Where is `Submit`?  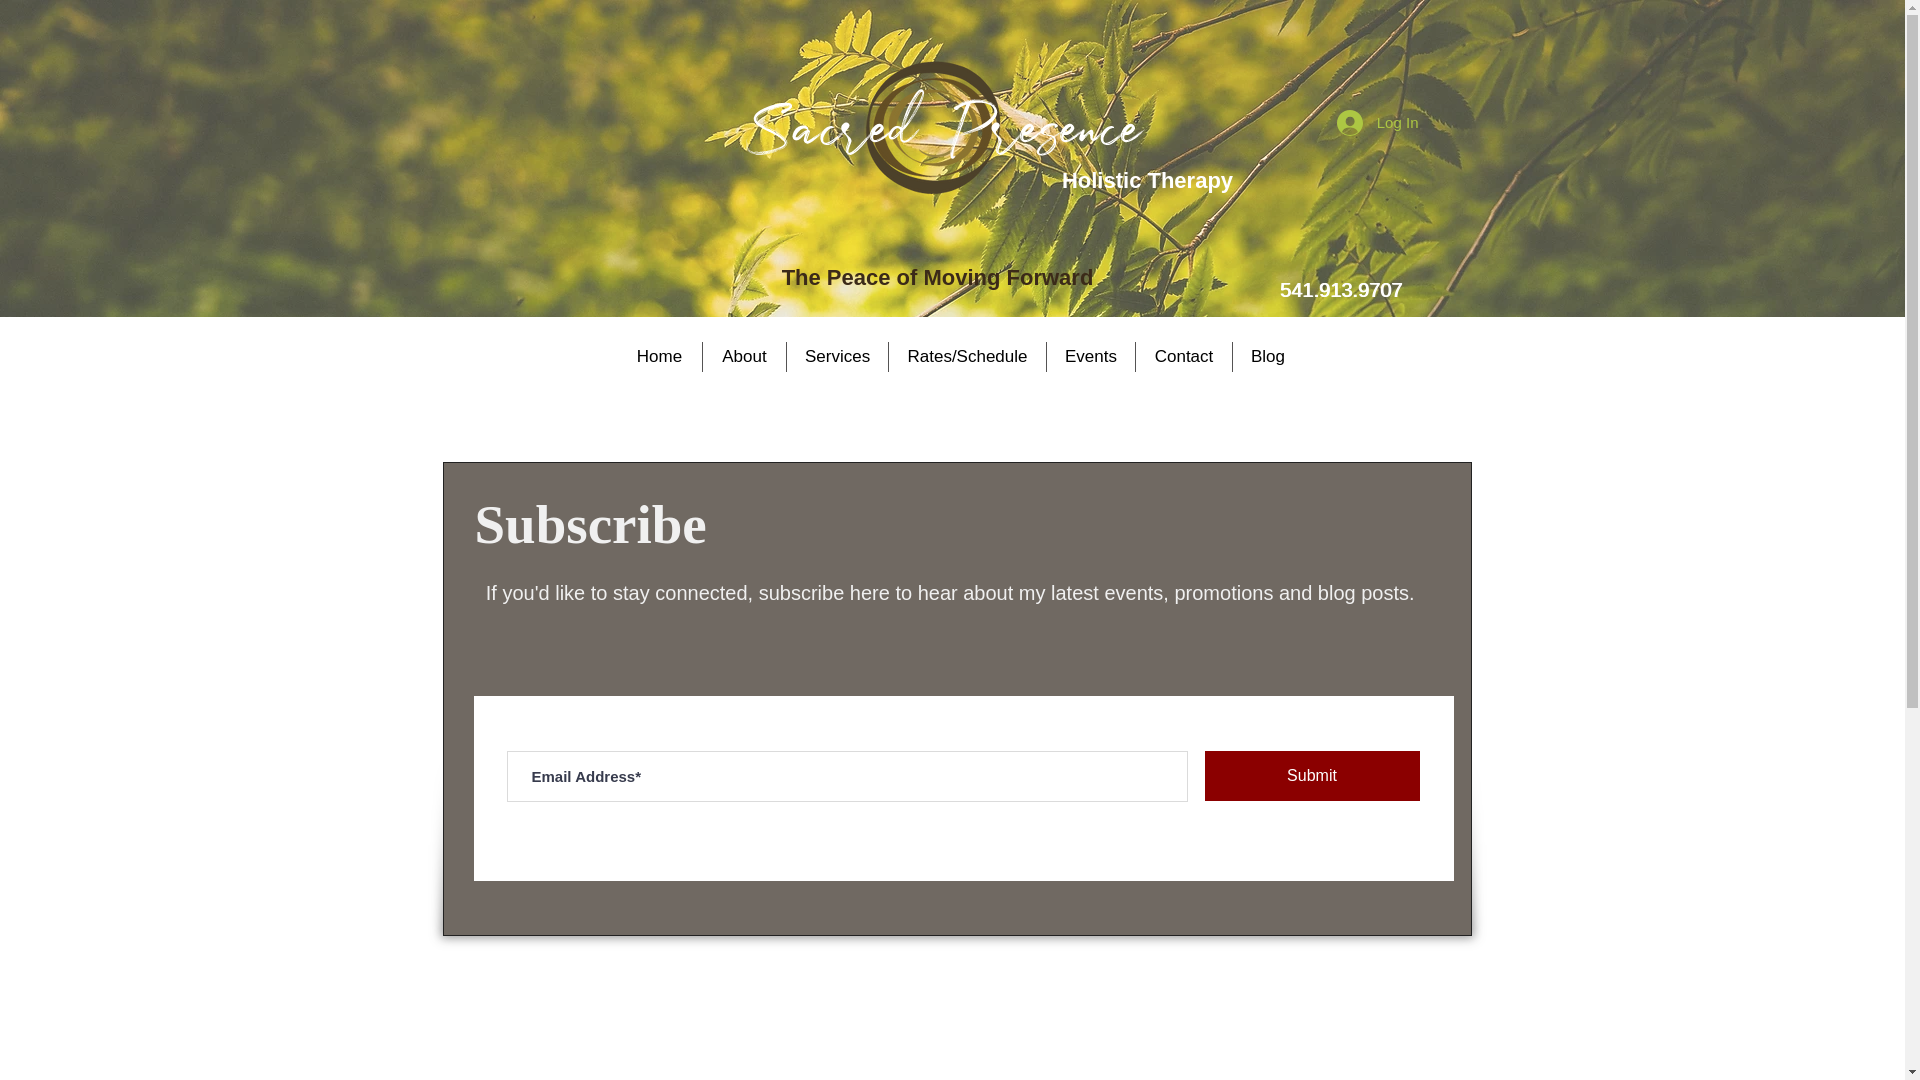
Submit is located at coordinates (1310, 776).